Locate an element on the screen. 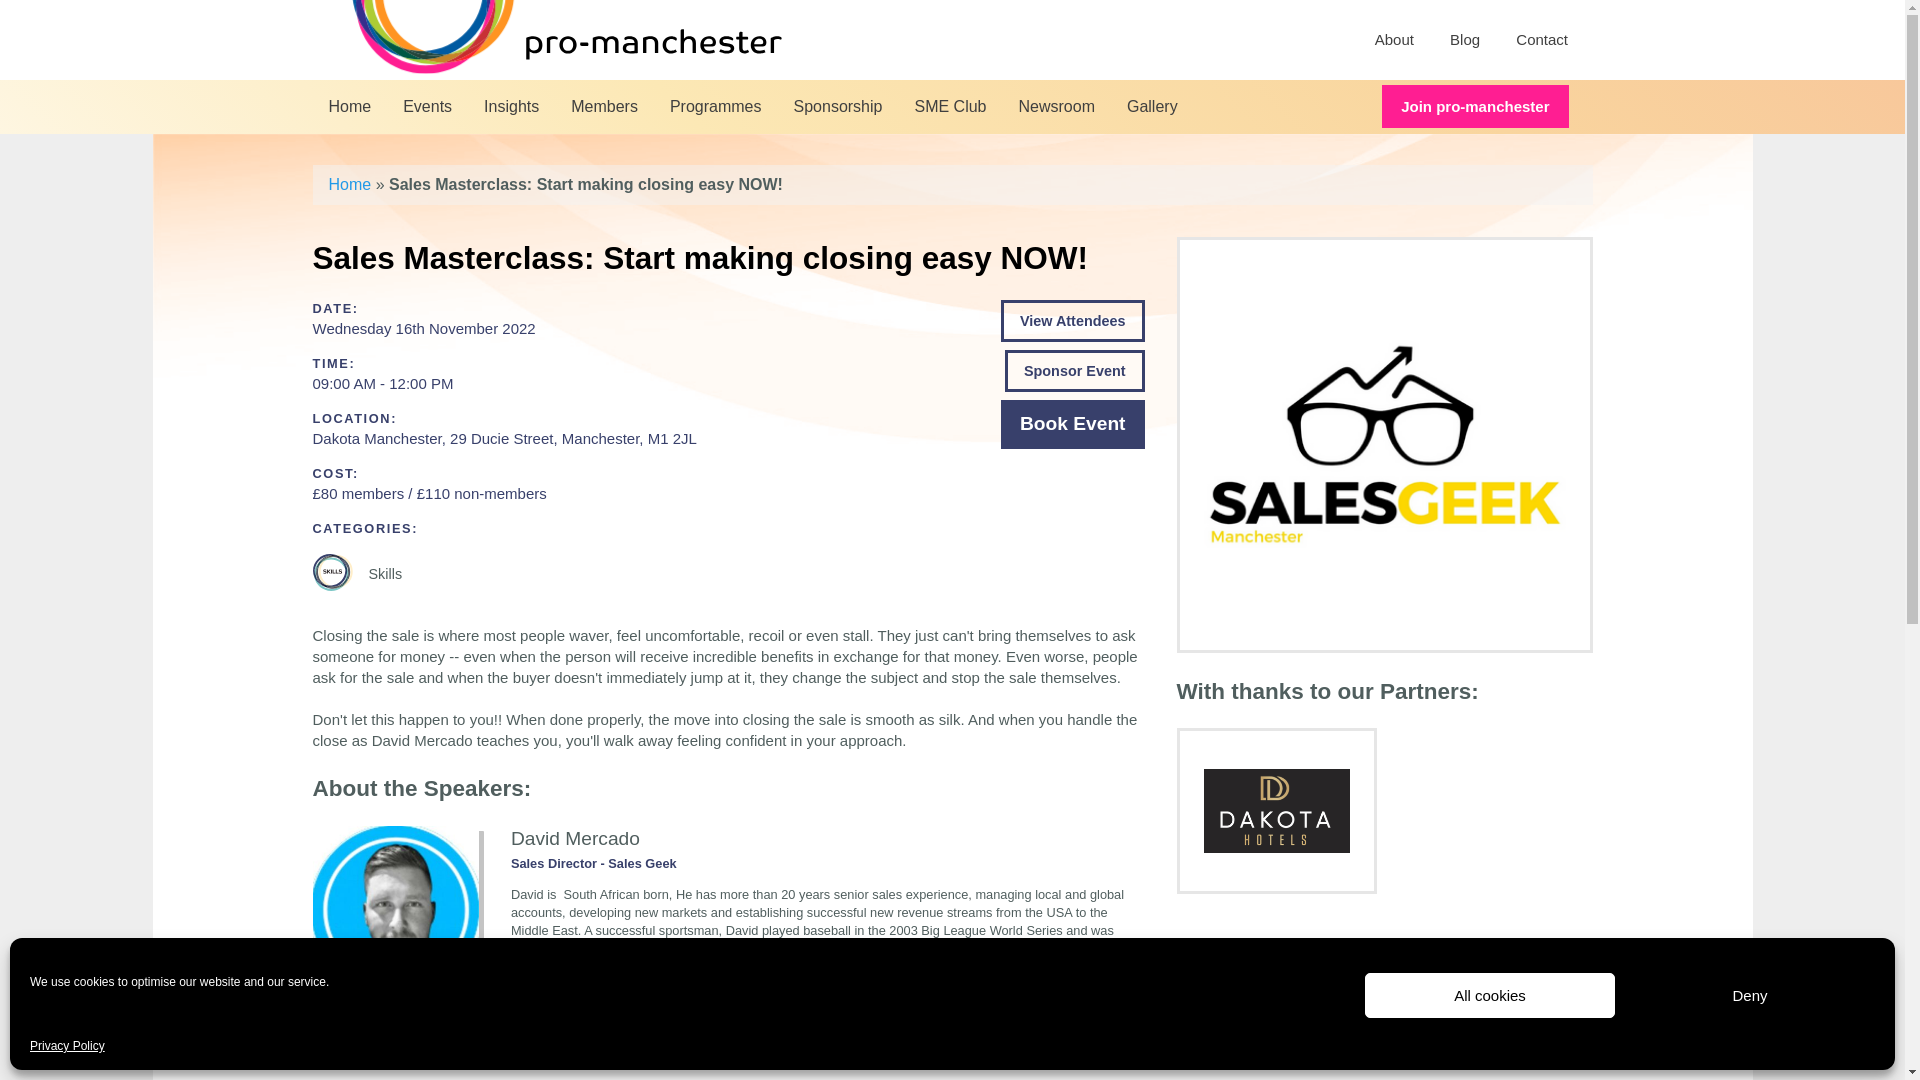 This screenshot has width=1920, height=1080. Privacy Policy is located at coordinates (68, 1046).